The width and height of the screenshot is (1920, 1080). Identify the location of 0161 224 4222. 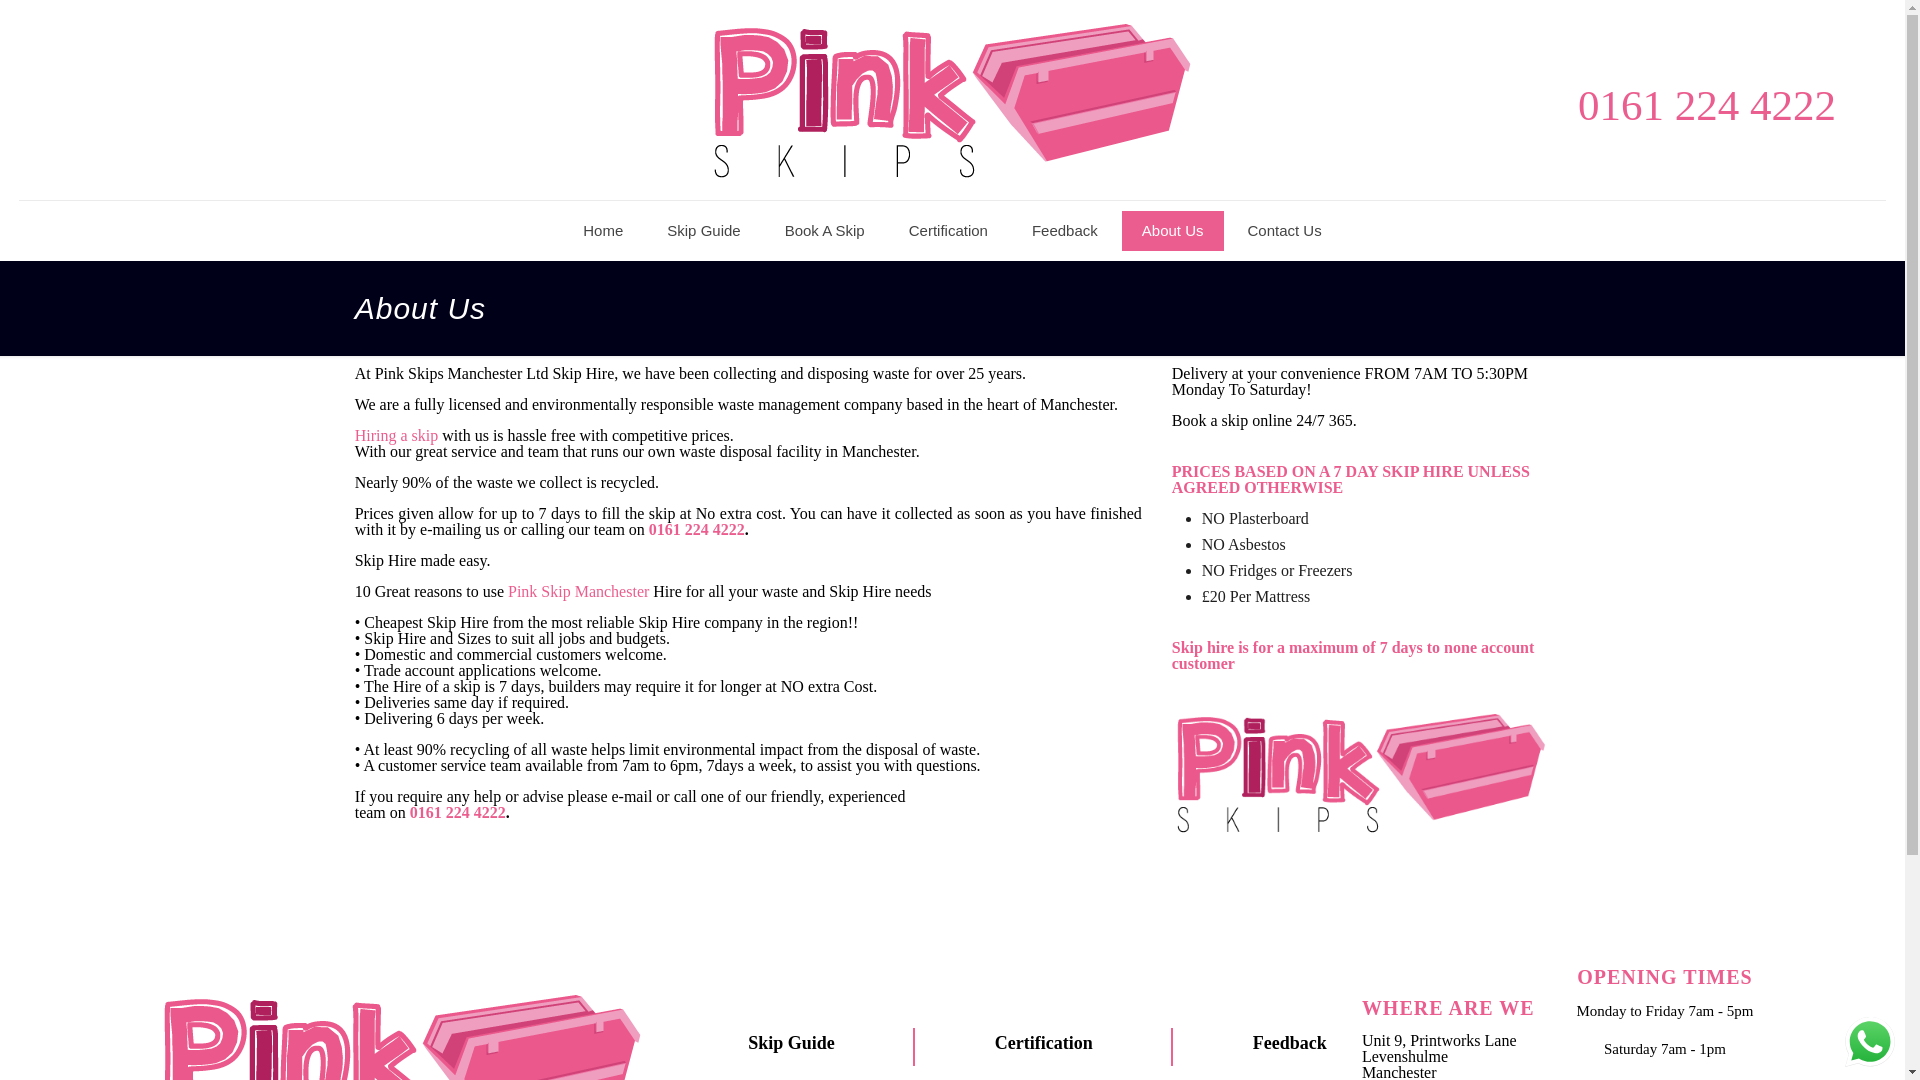
(1706, 105).